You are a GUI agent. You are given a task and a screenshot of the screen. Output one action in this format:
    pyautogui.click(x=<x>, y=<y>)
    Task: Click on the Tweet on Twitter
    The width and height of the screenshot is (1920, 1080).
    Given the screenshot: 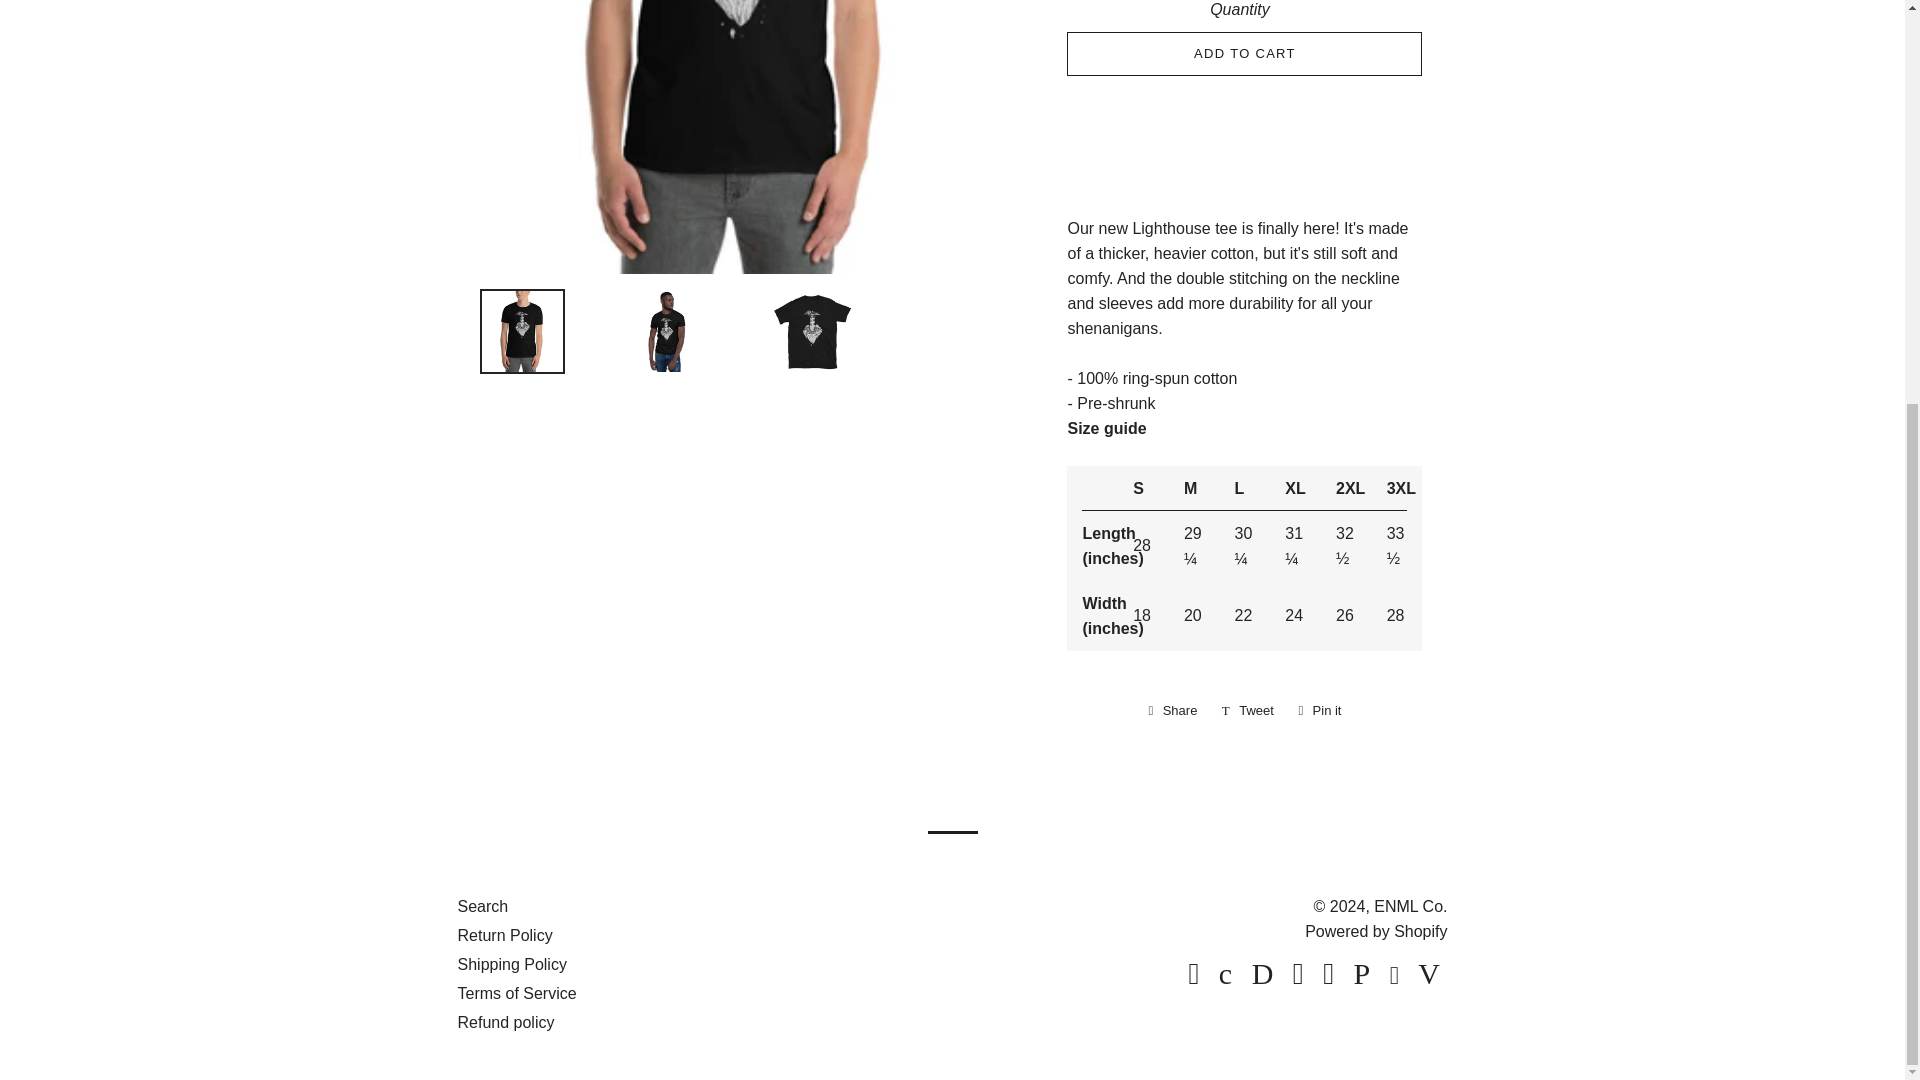 What is the action you would take?
    pyautogui.click(x=1248, y=710)
    